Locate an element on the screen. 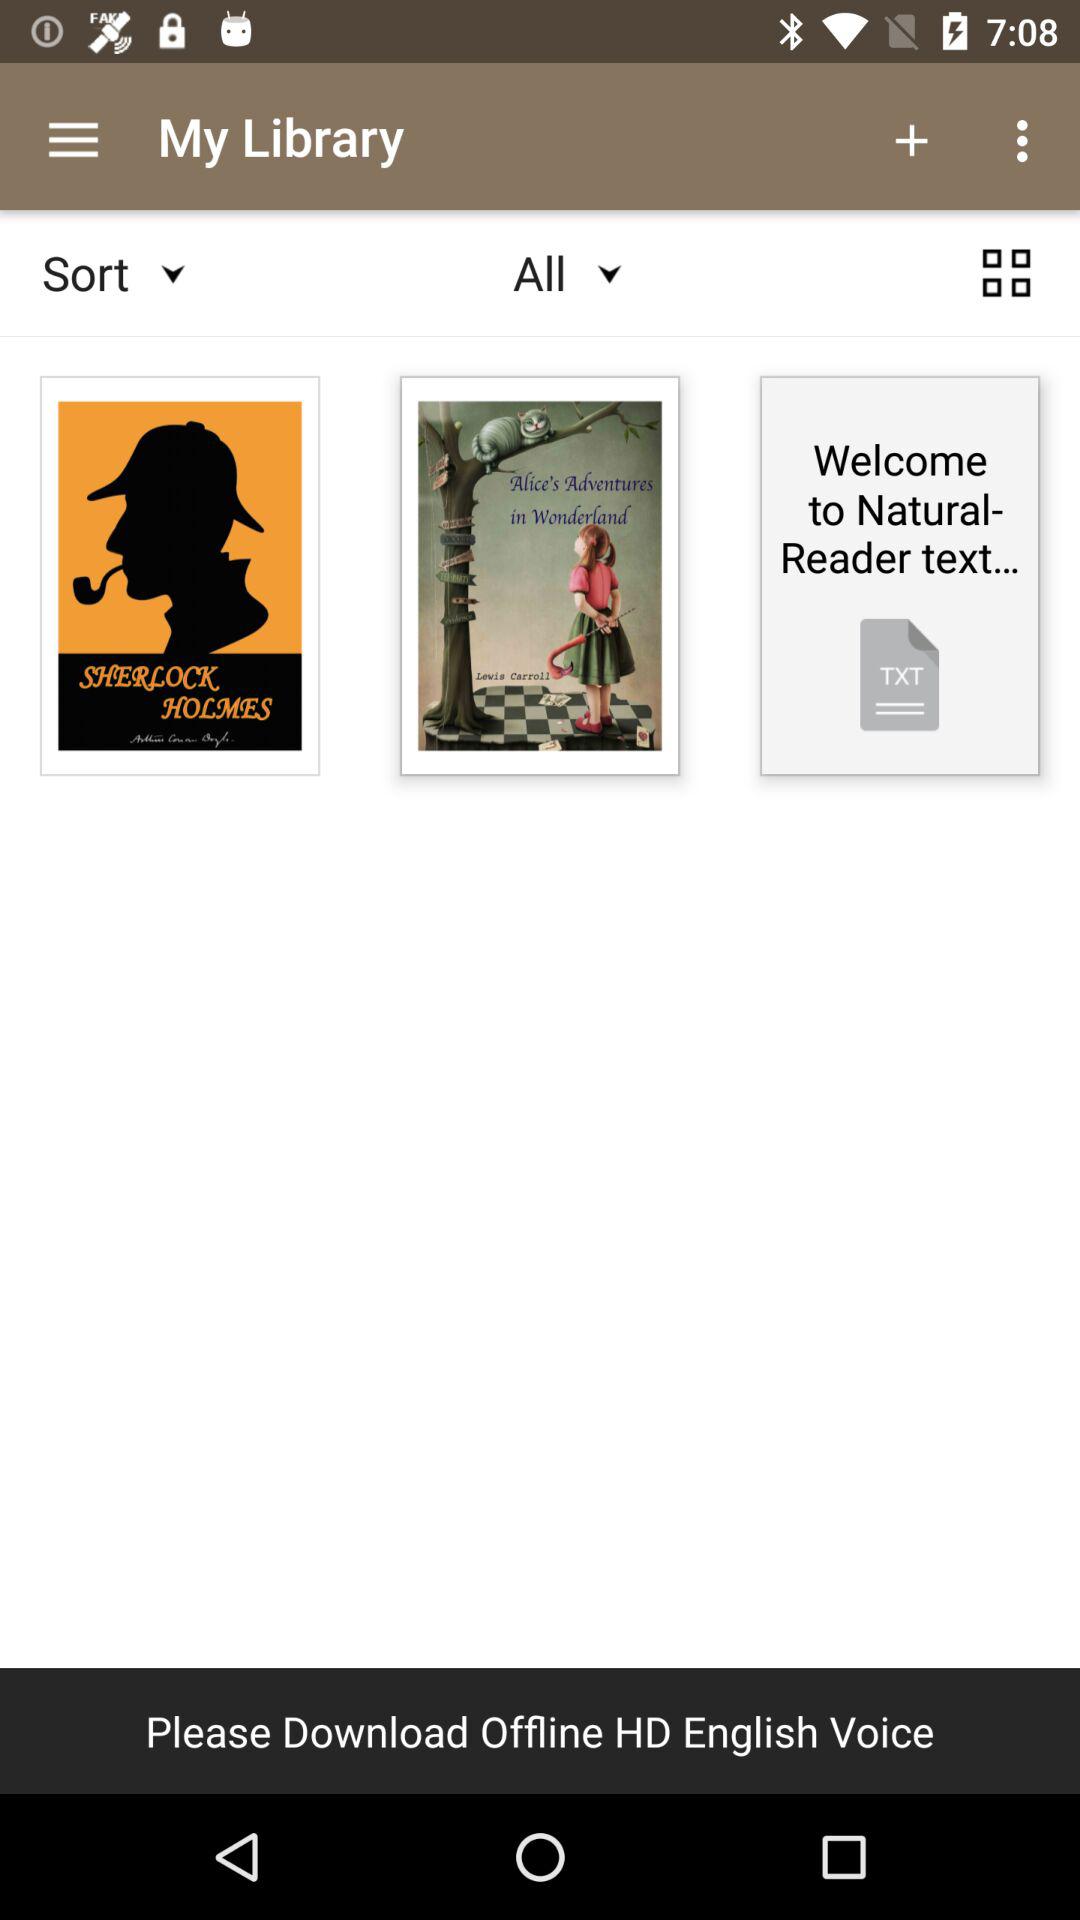 The image size is (1080, 1920). choose the selection is located at coordinates (1006, 273).